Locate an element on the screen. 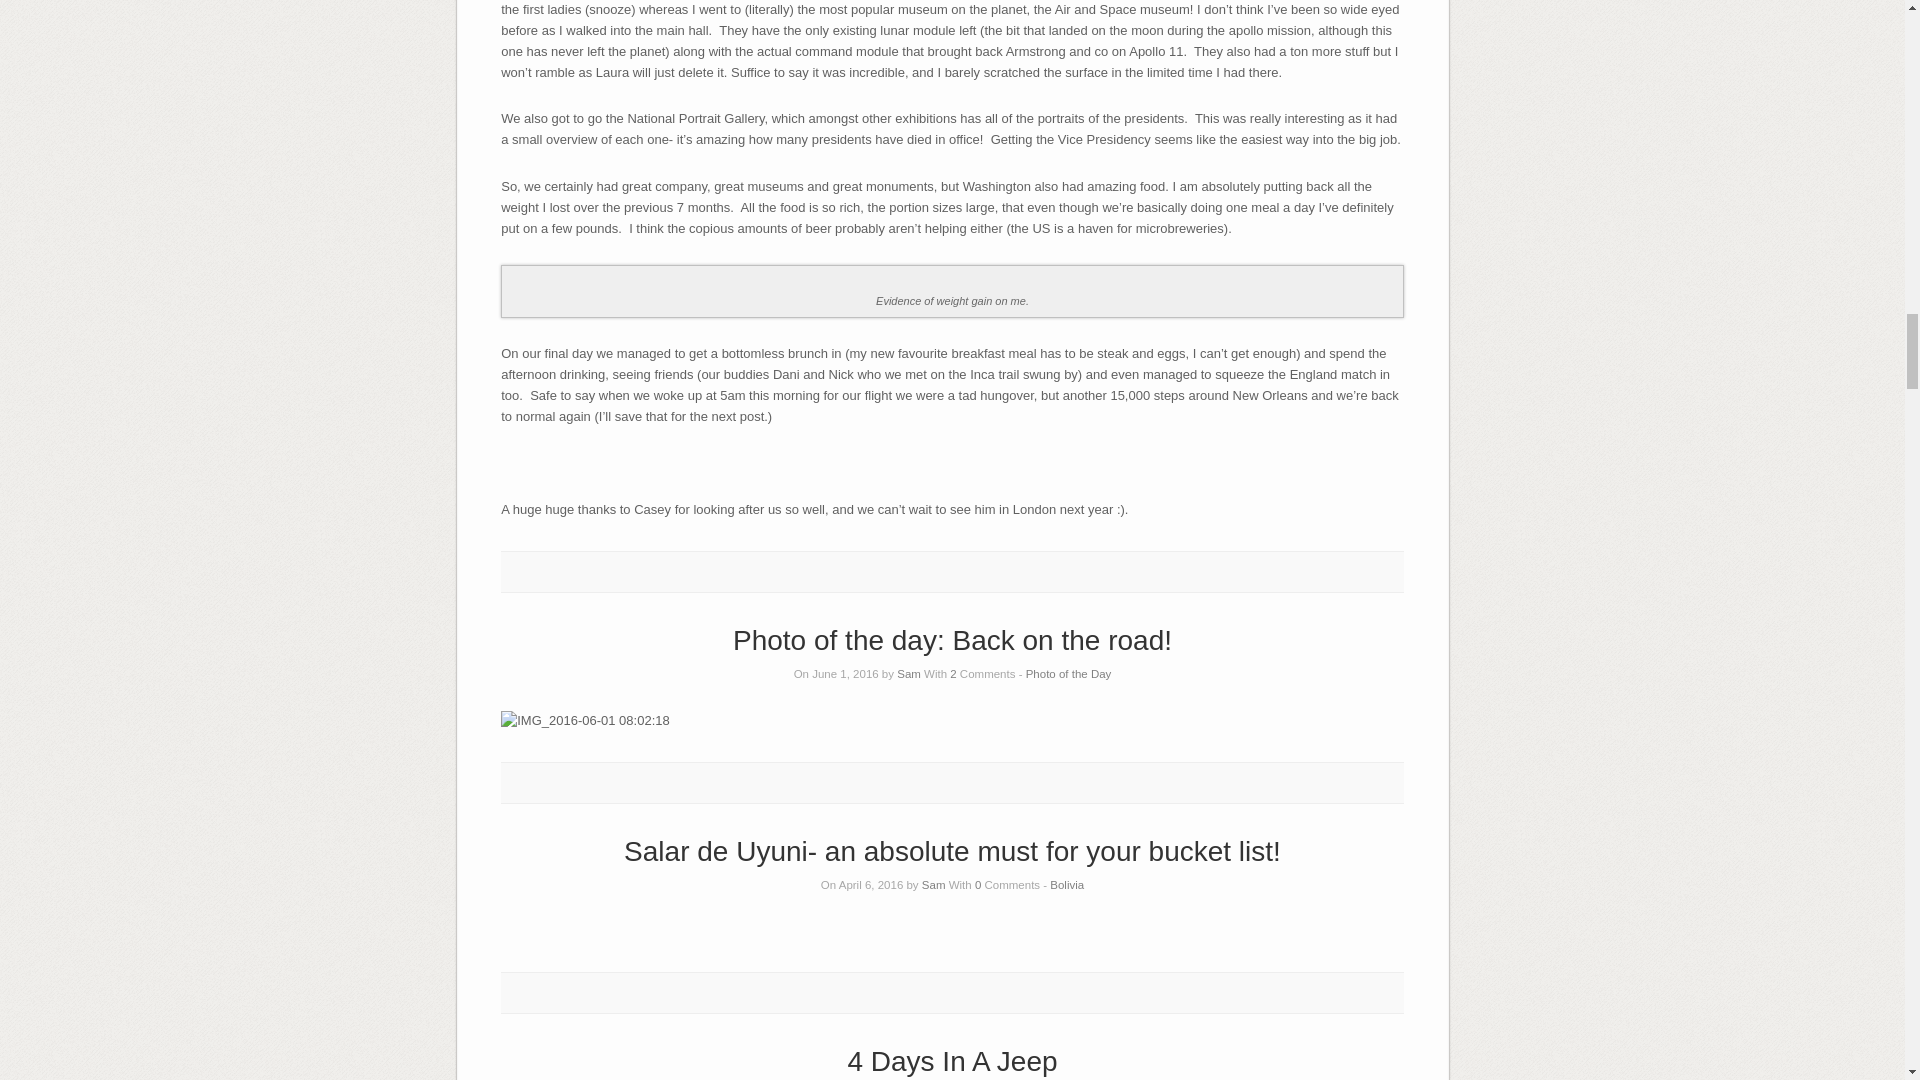 This screenshot has width=1920, height=1080. Sam is located at coordinates (908, 674).